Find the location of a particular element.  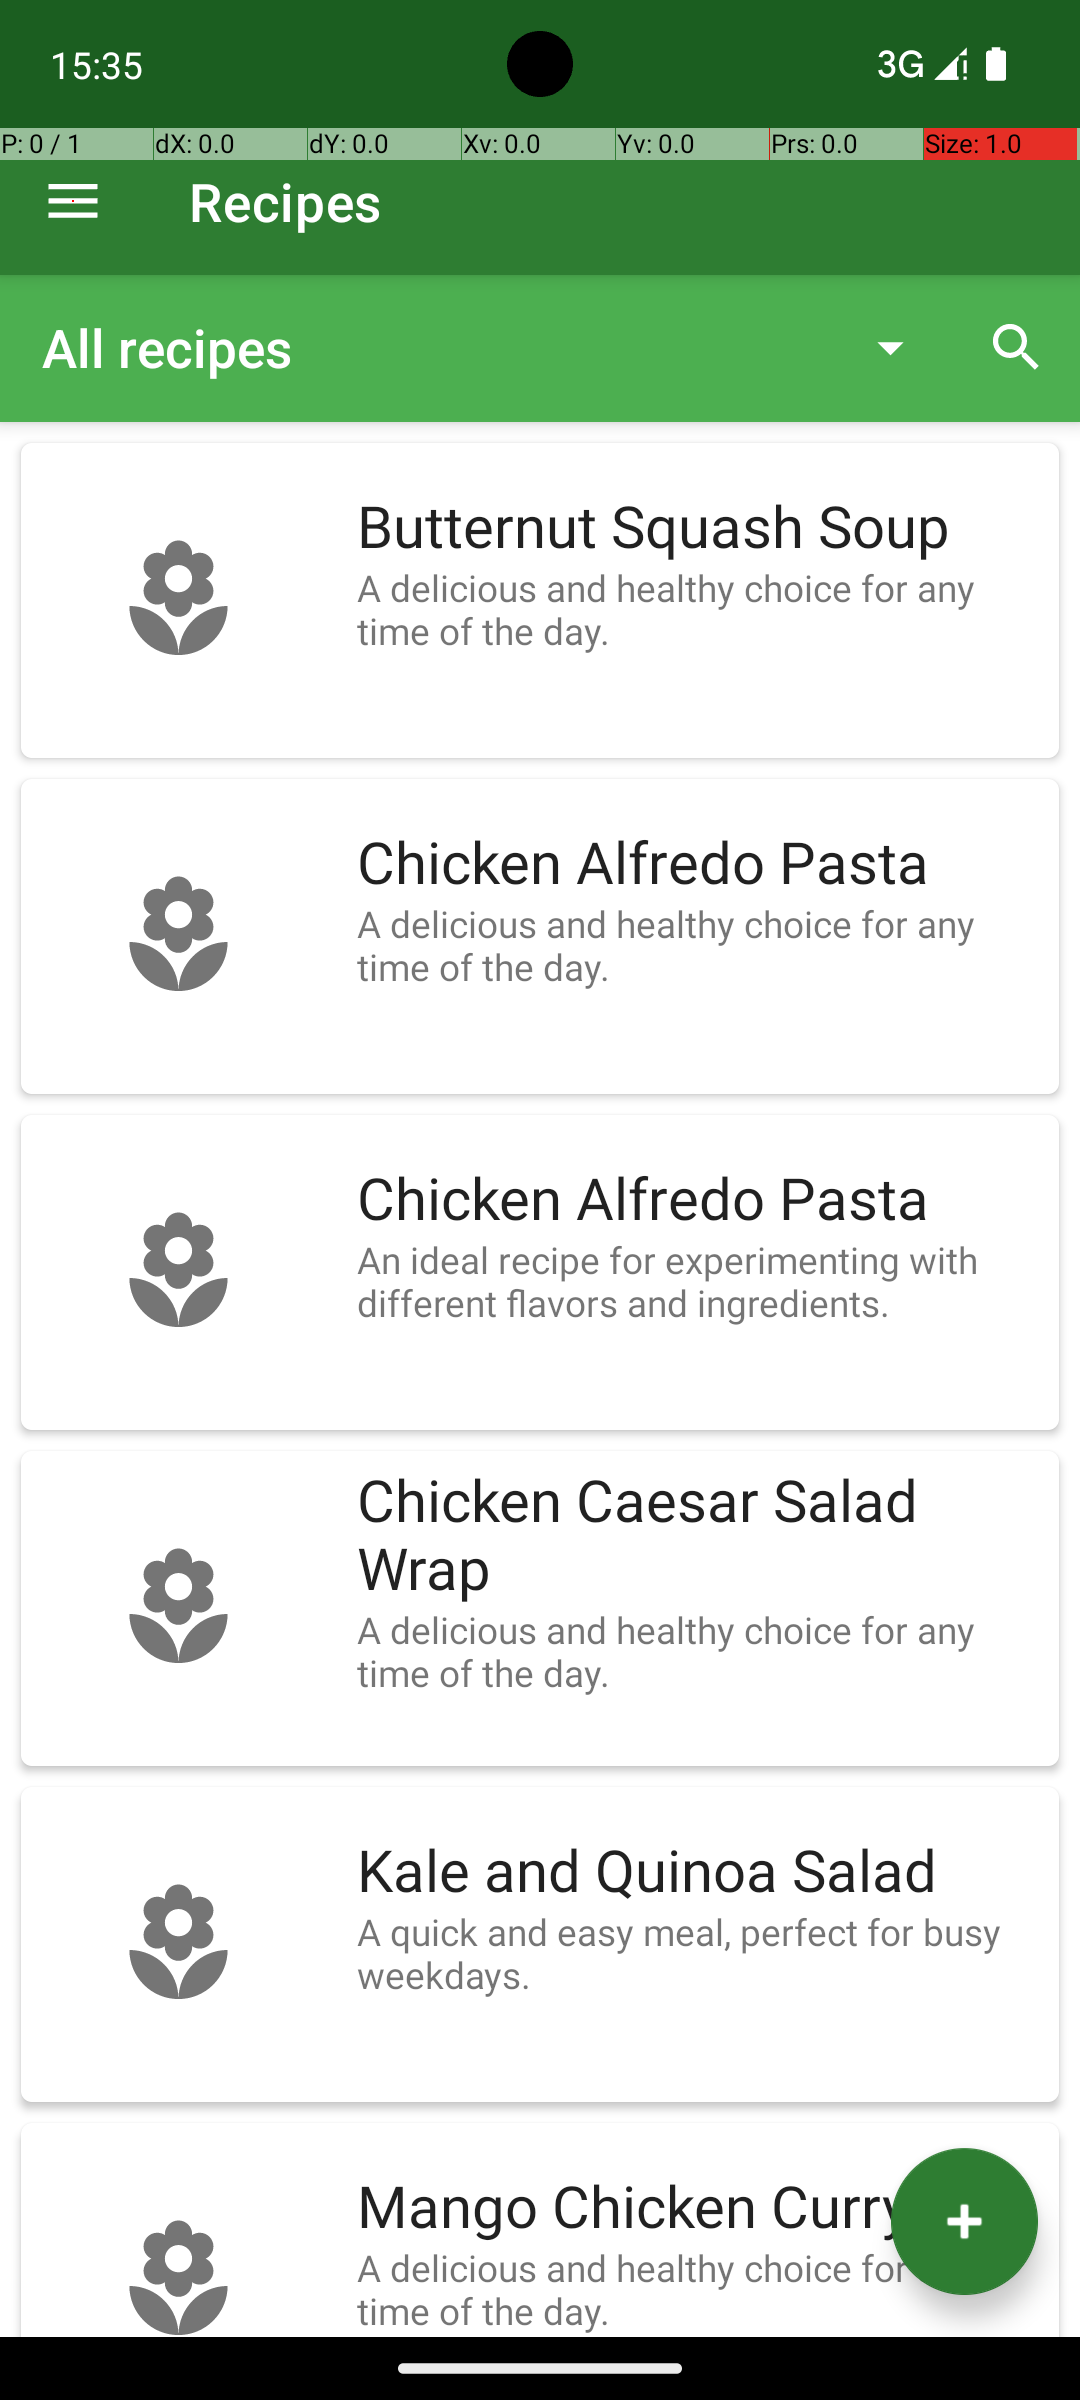

Kale and Quinoa Salad is located at coordinates (698, 1872).